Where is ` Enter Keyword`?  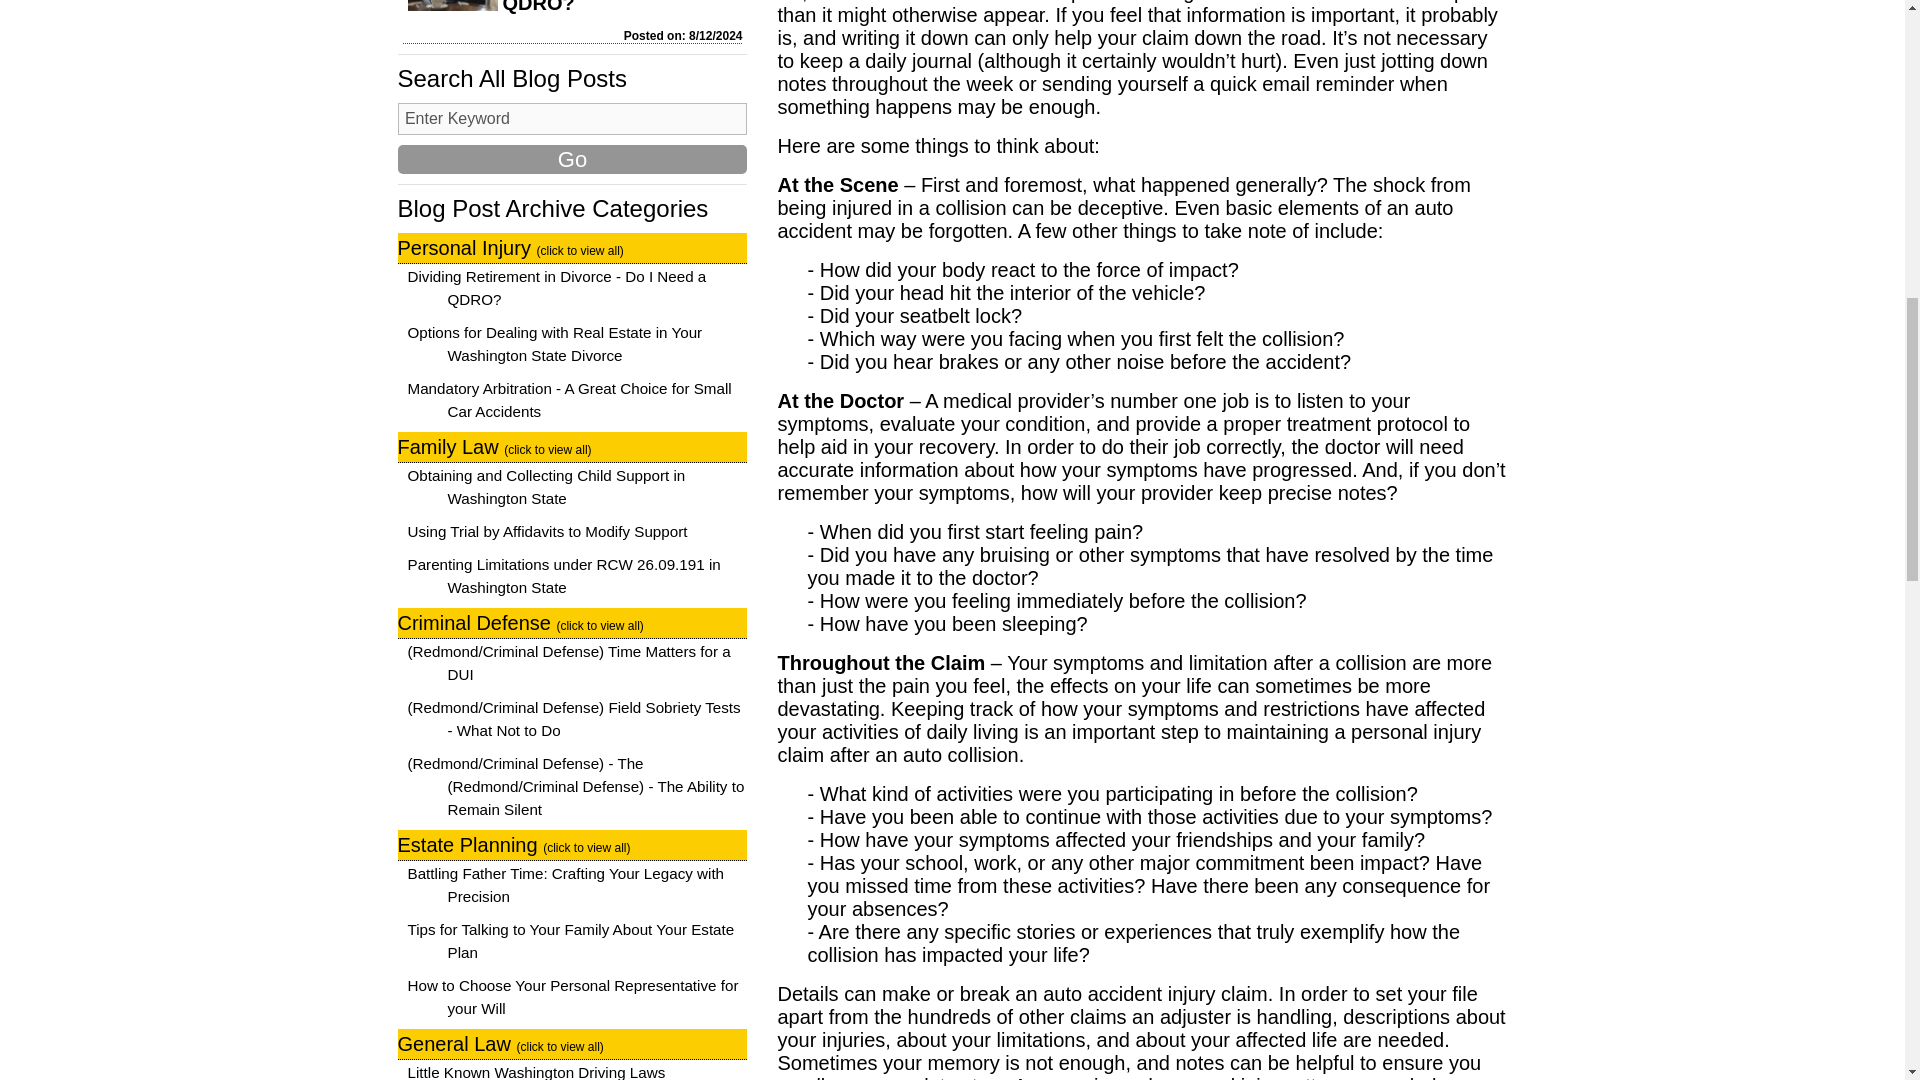  Enter Keyword is located at coordinates (572, 118).